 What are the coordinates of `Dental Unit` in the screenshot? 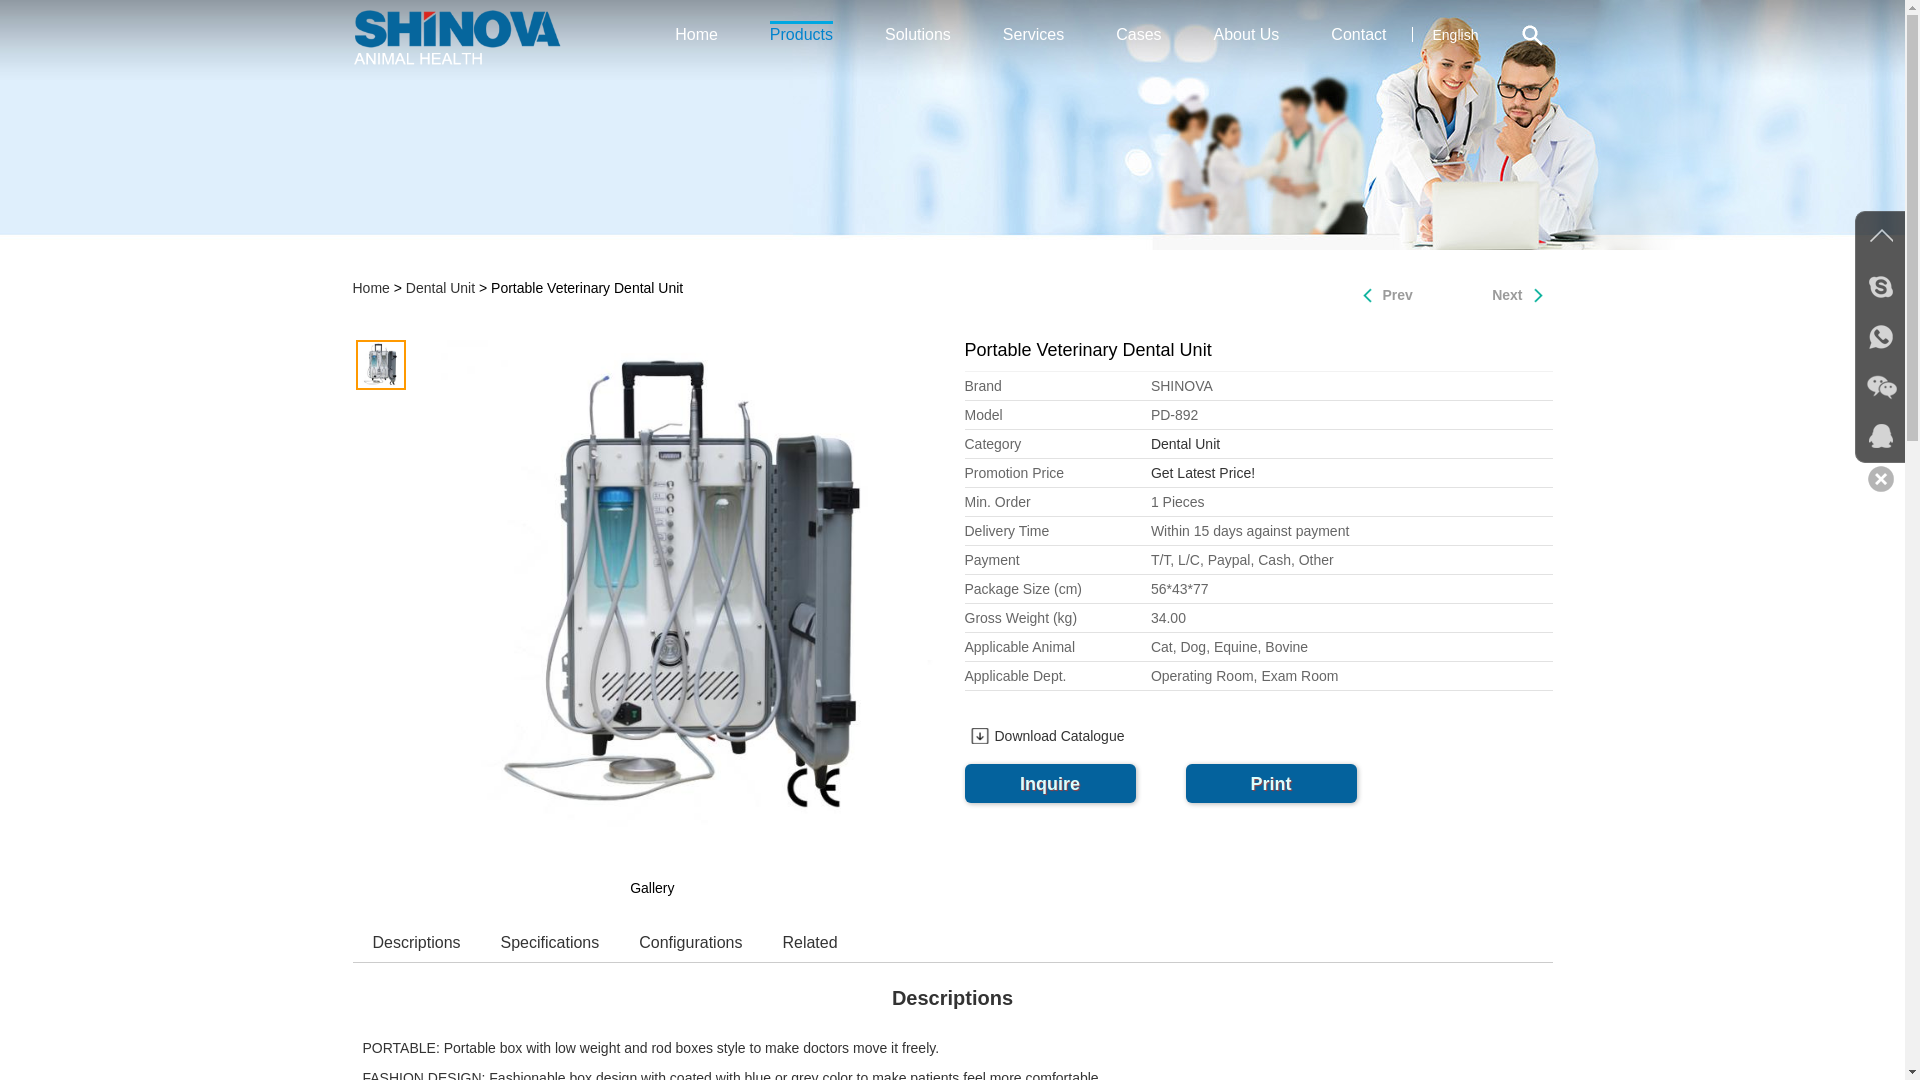 It's located at (440, 287).